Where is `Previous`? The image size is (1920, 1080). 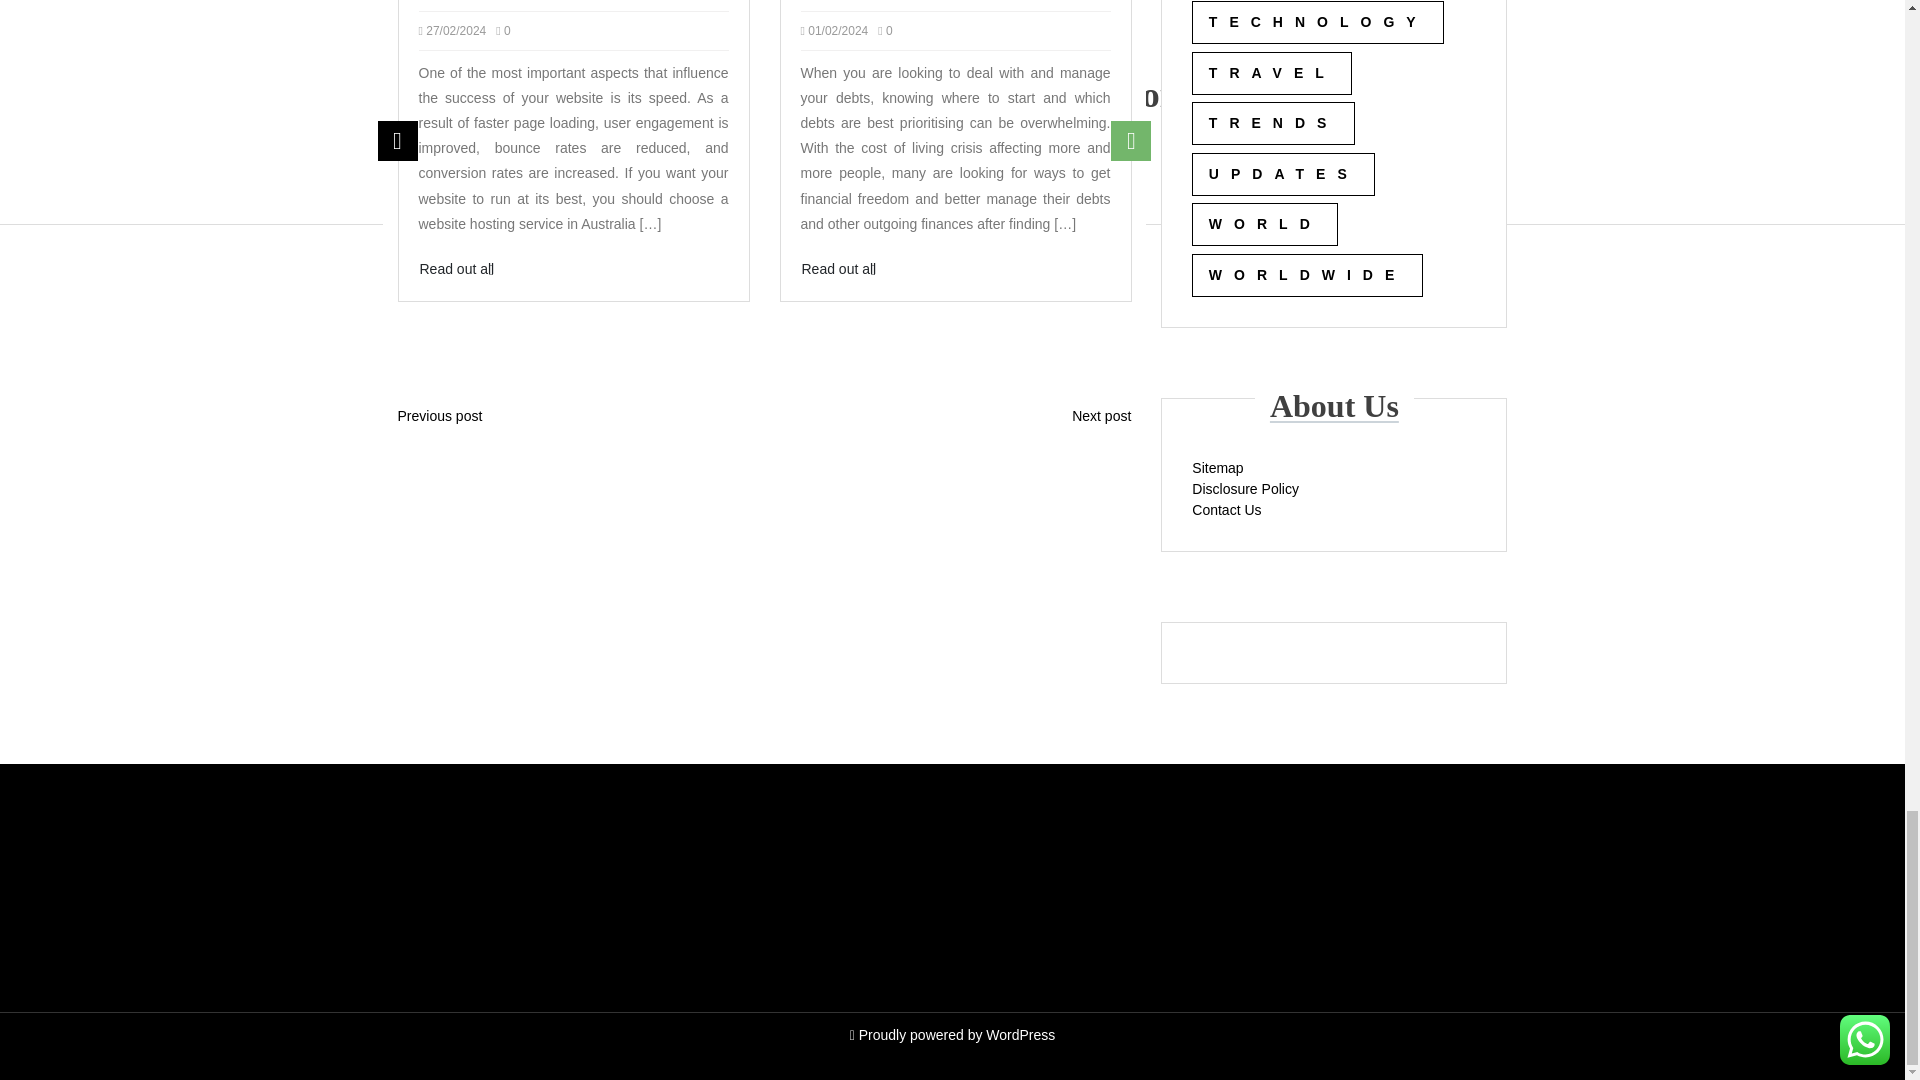
Previous is located at coordinates (398, 140).